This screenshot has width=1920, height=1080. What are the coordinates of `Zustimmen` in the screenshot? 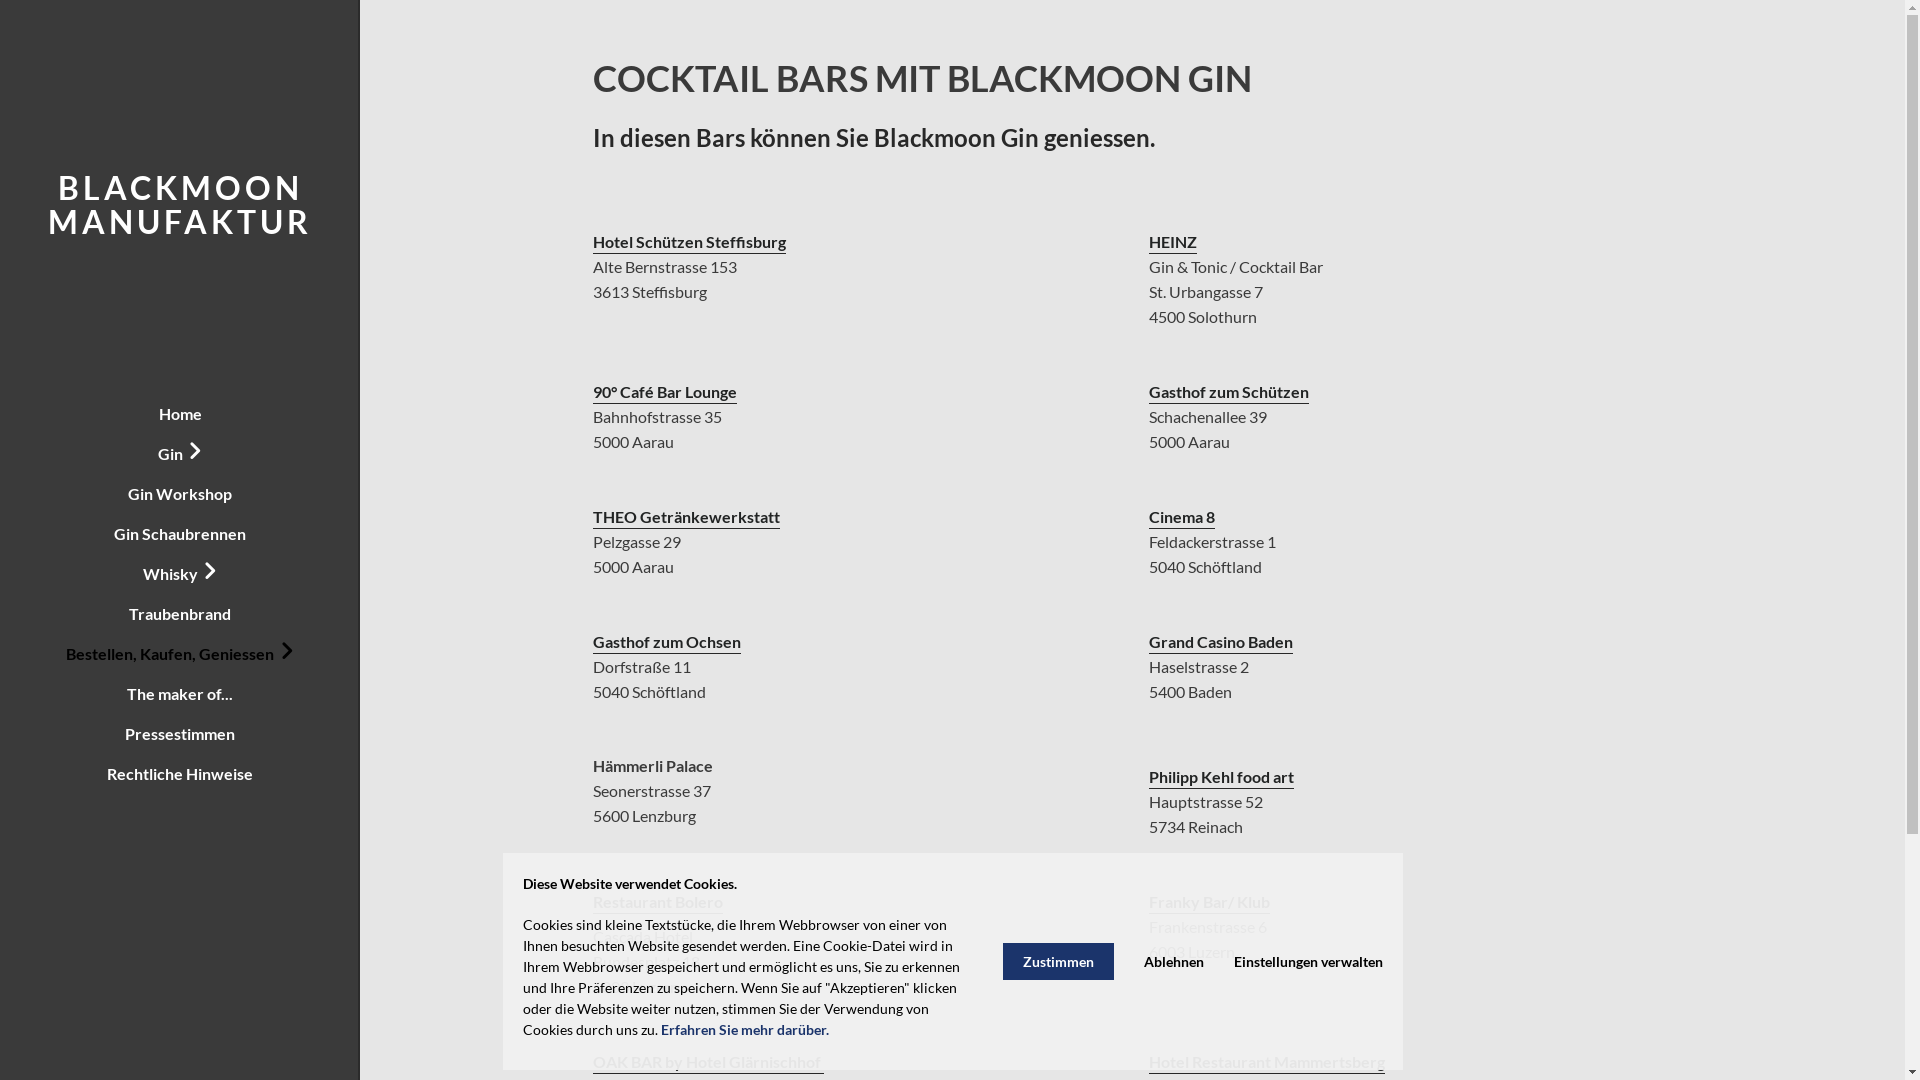 It's located at (1058, 962).